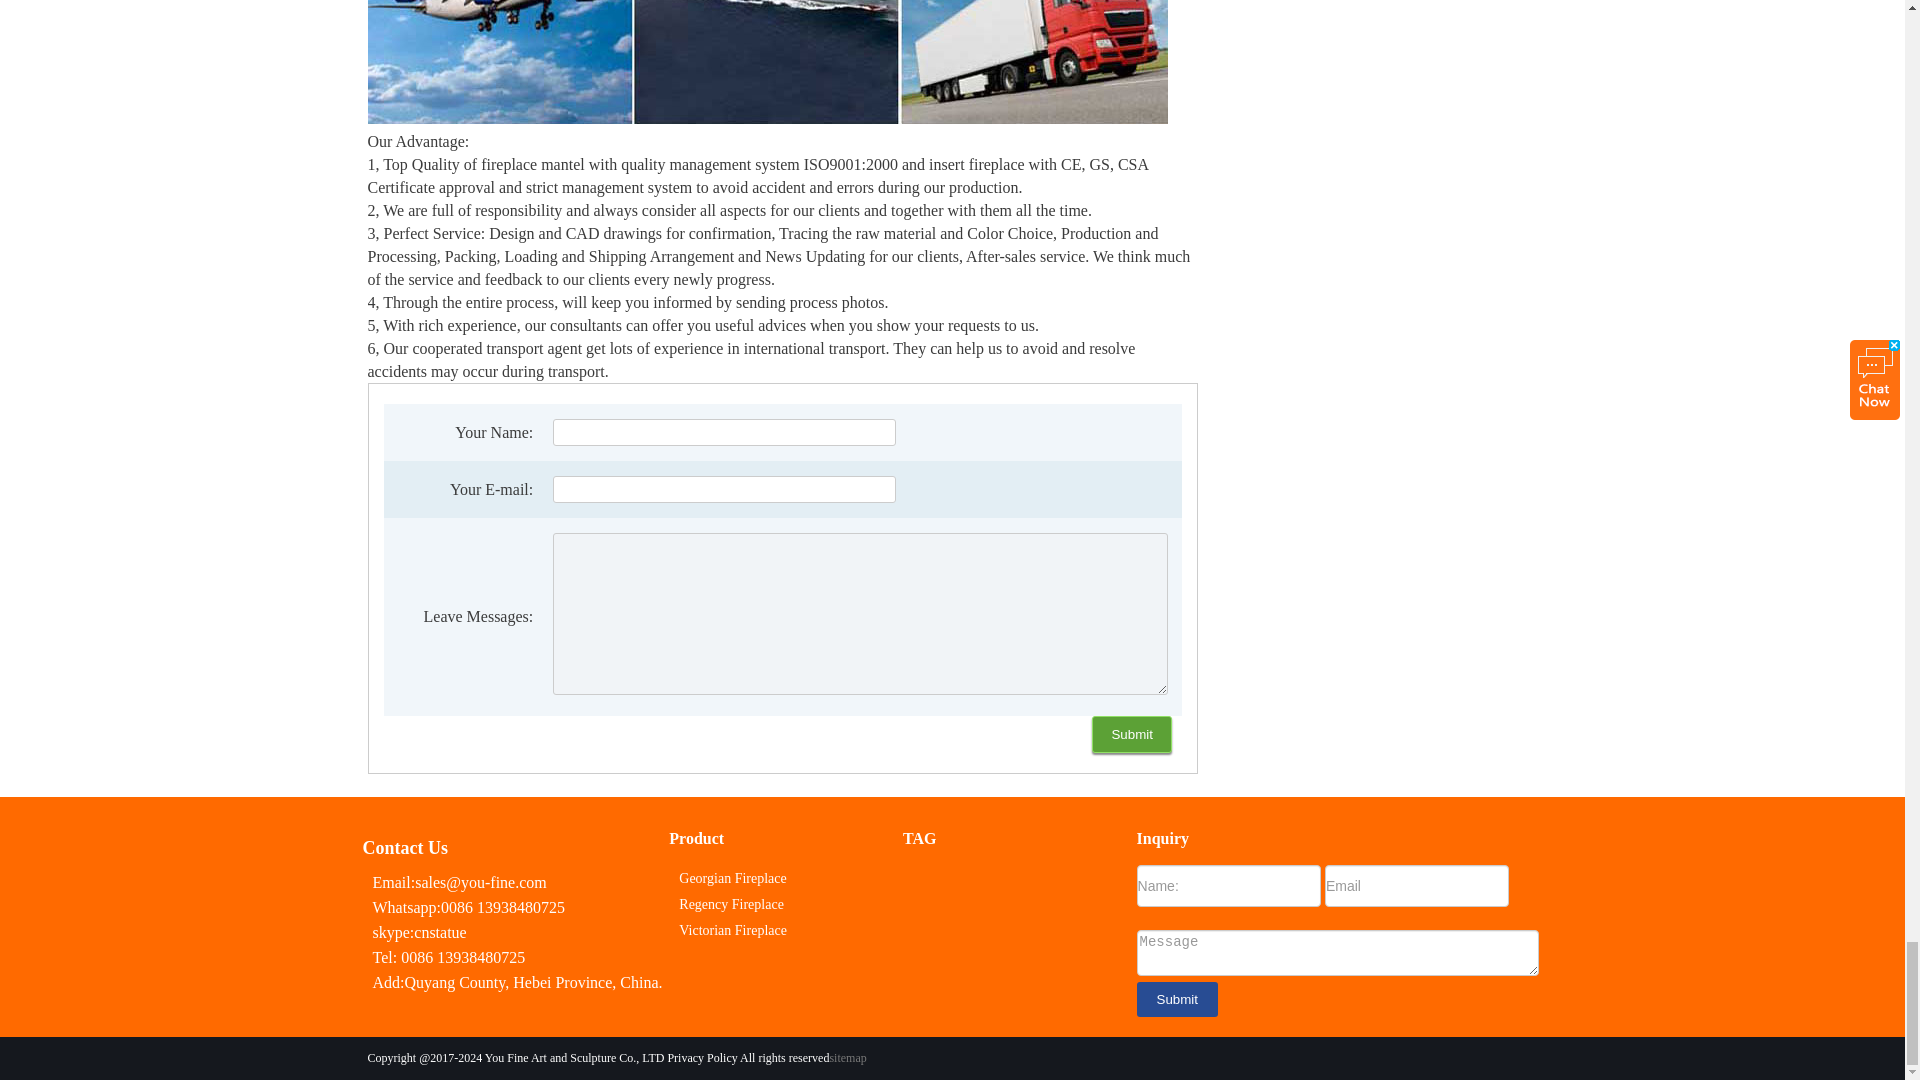 The image size is (1920, 1080). I want to click on Submit, so click(1176, 999).